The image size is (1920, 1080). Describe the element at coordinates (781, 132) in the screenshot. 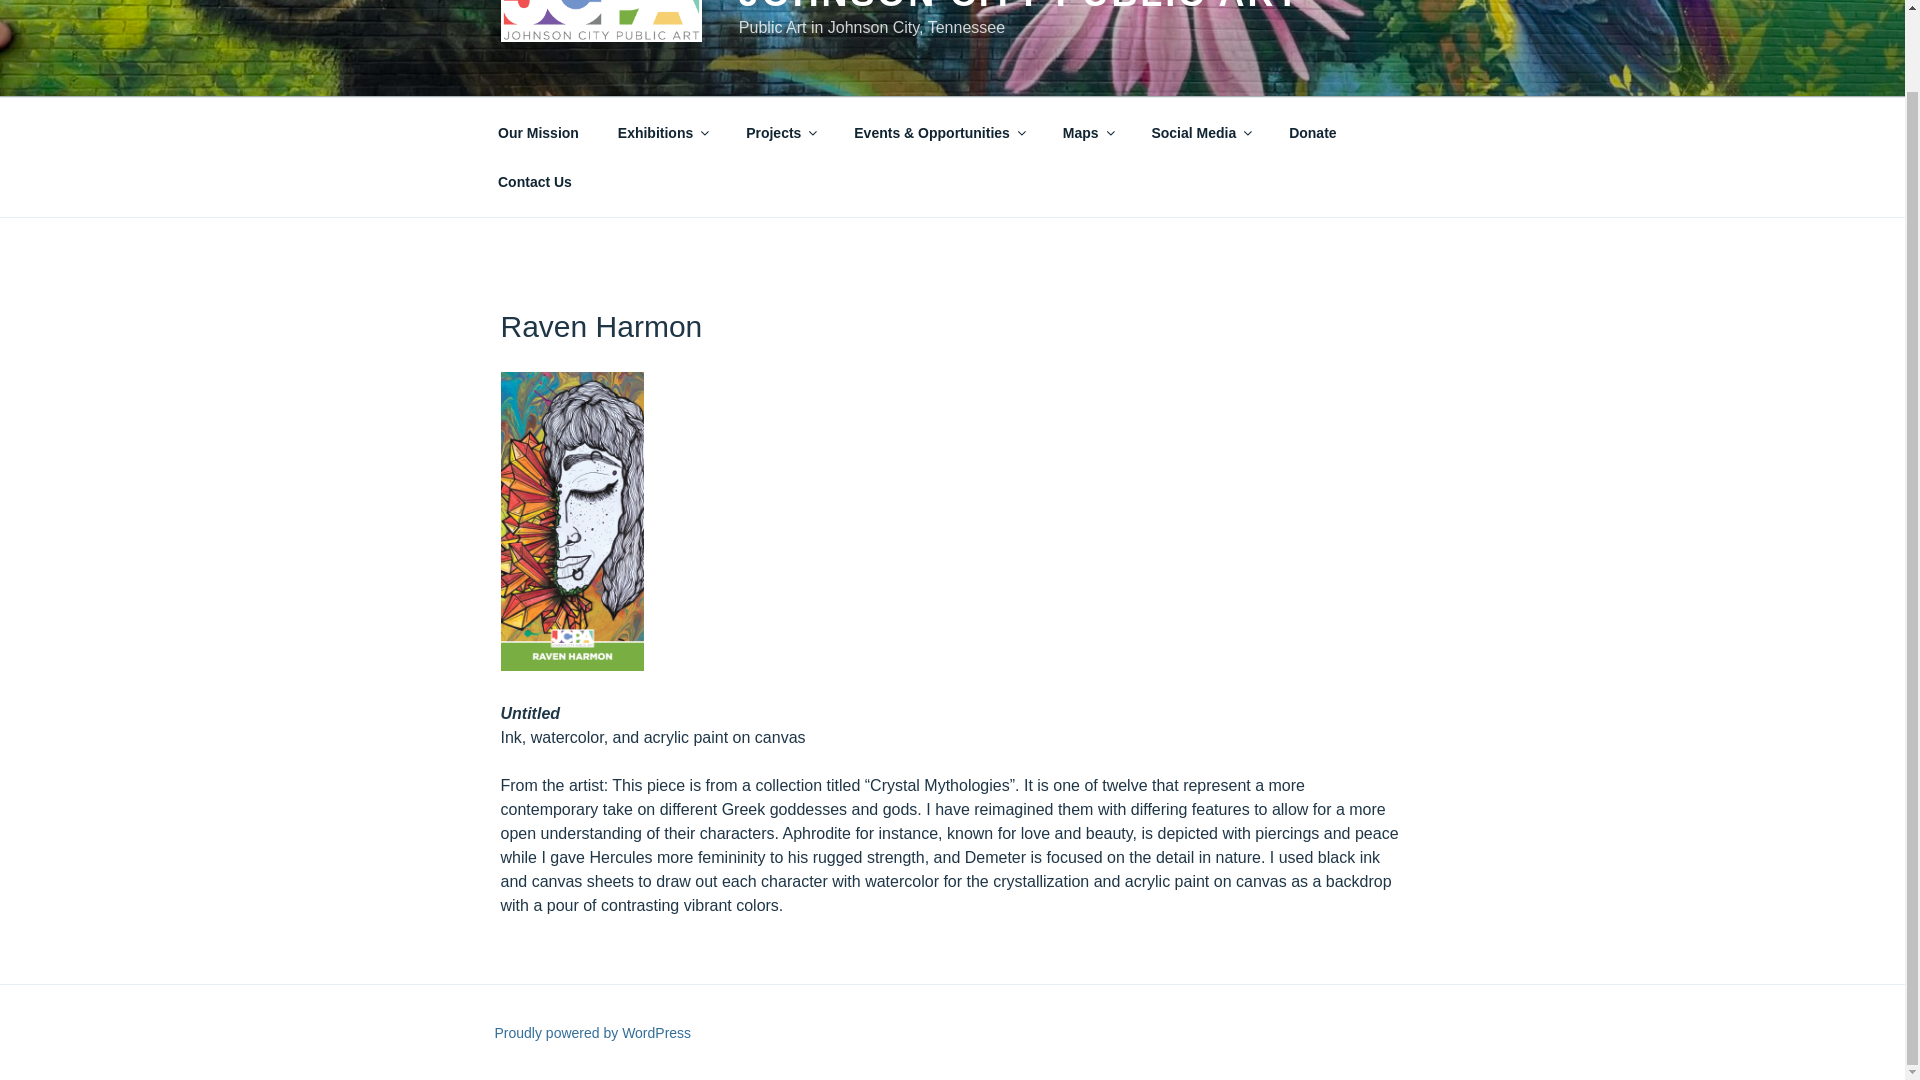

I see `Projects` at that location.